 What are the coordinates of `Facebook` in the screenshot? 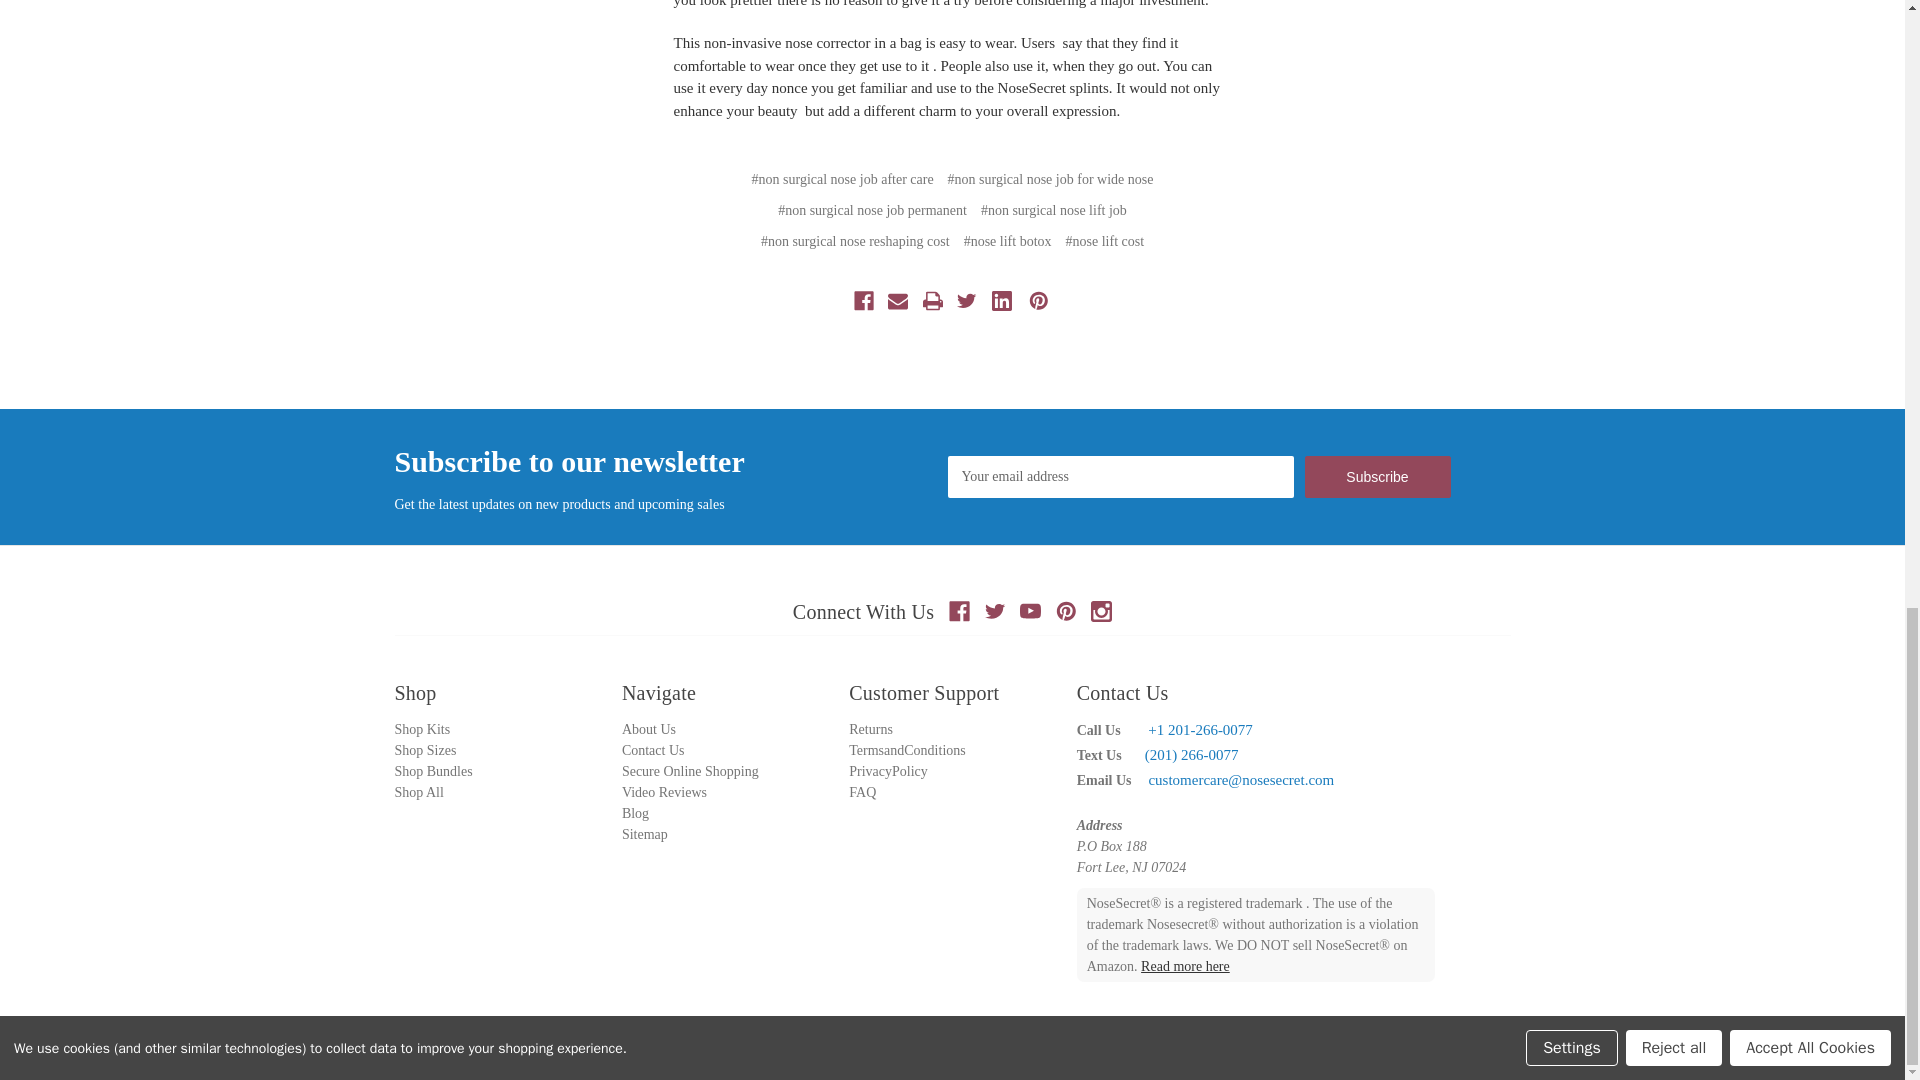 It's located at (864, 301).